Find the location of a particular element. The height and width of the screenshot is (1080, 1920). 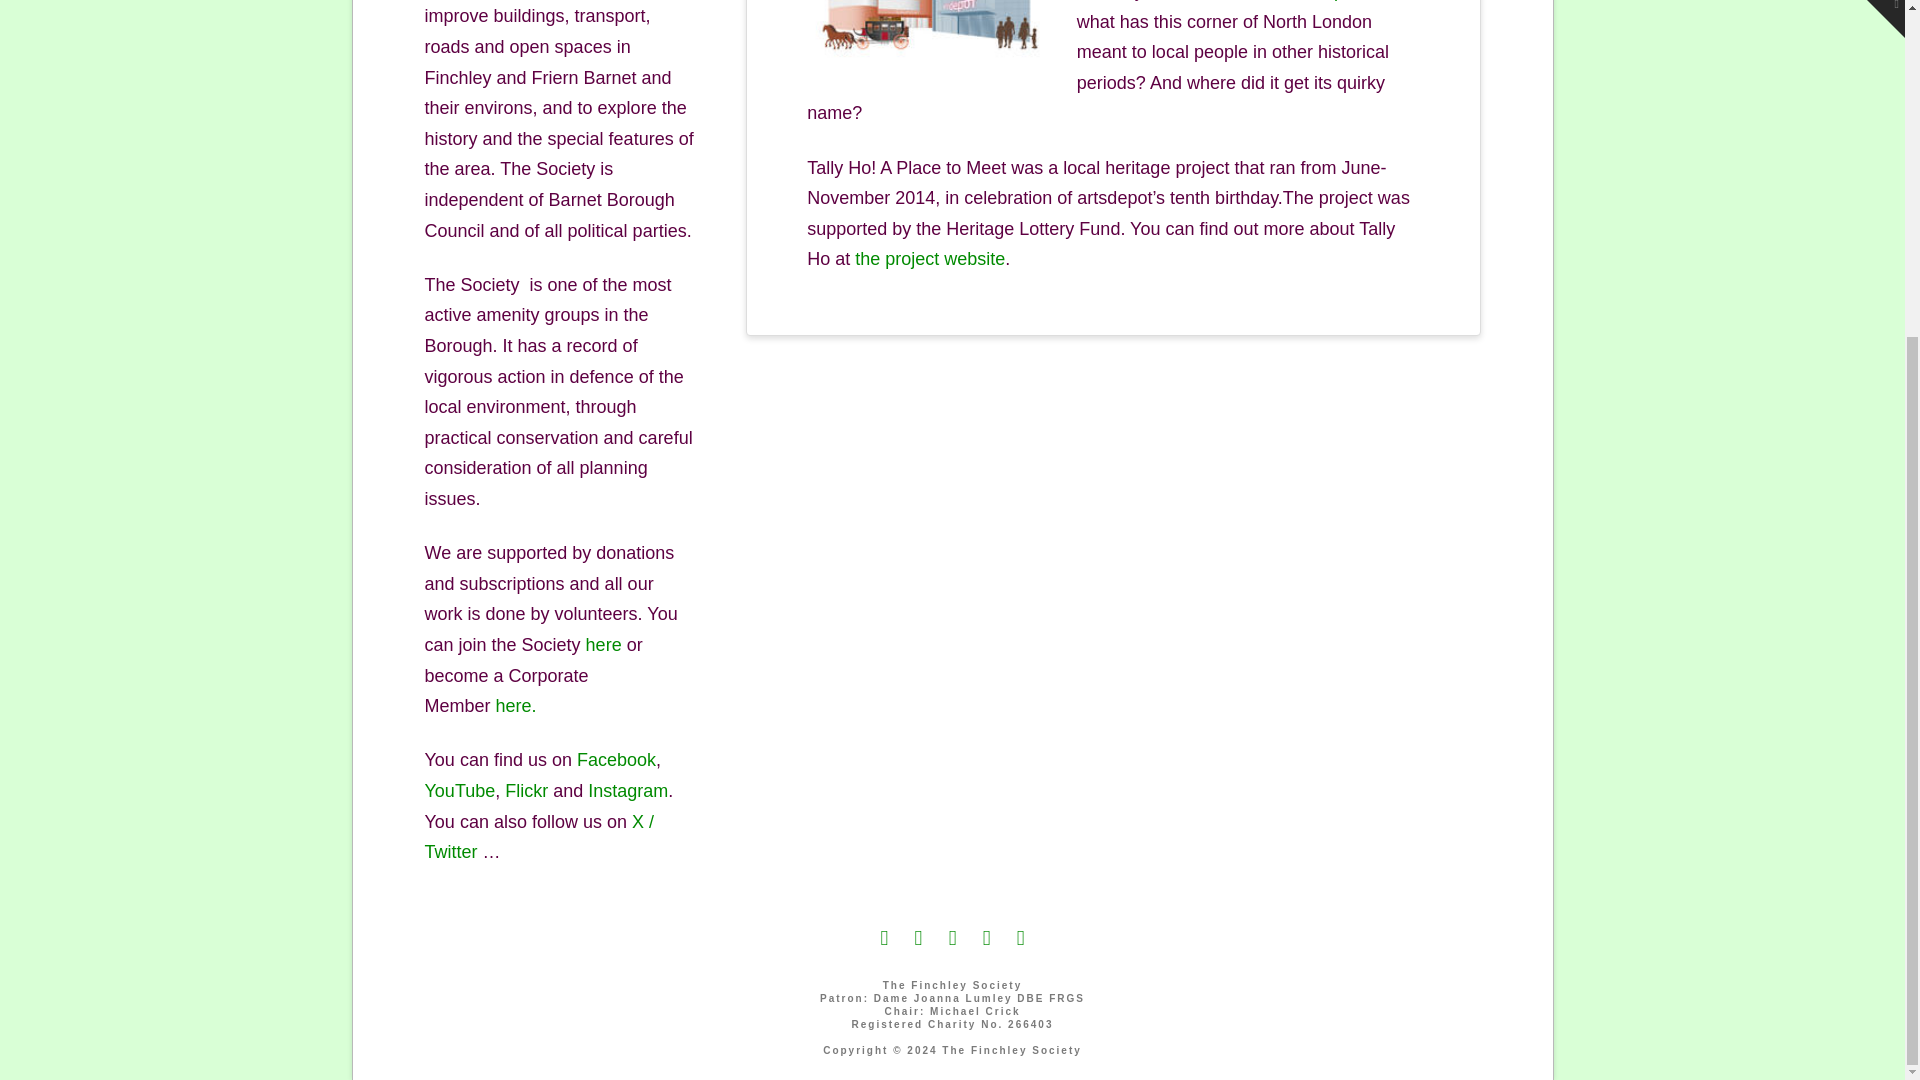

YouTube is located at coordinates (460, 790).